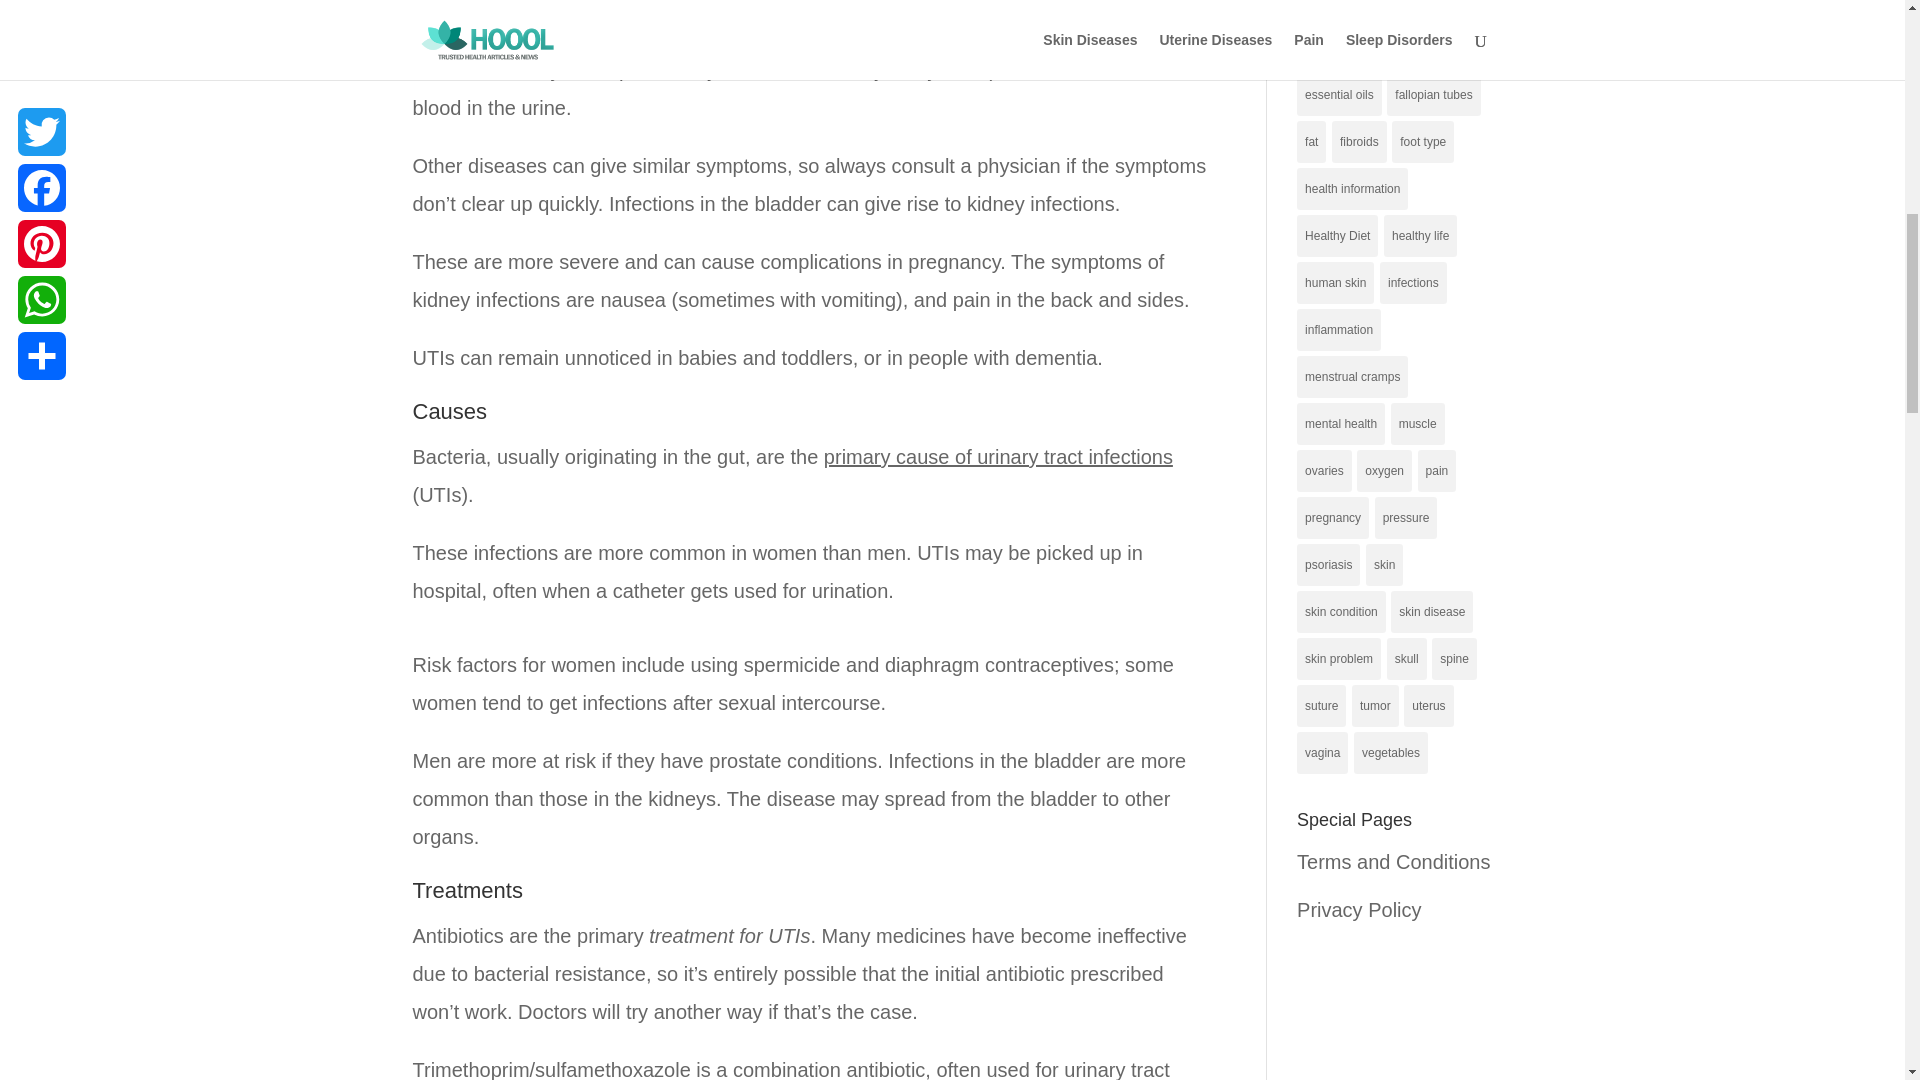 The image size is (1920, 1080). What do you see at coordinates (1414, 282) in the screenshot?
I see `infections` at bounding box center [1414, 282].